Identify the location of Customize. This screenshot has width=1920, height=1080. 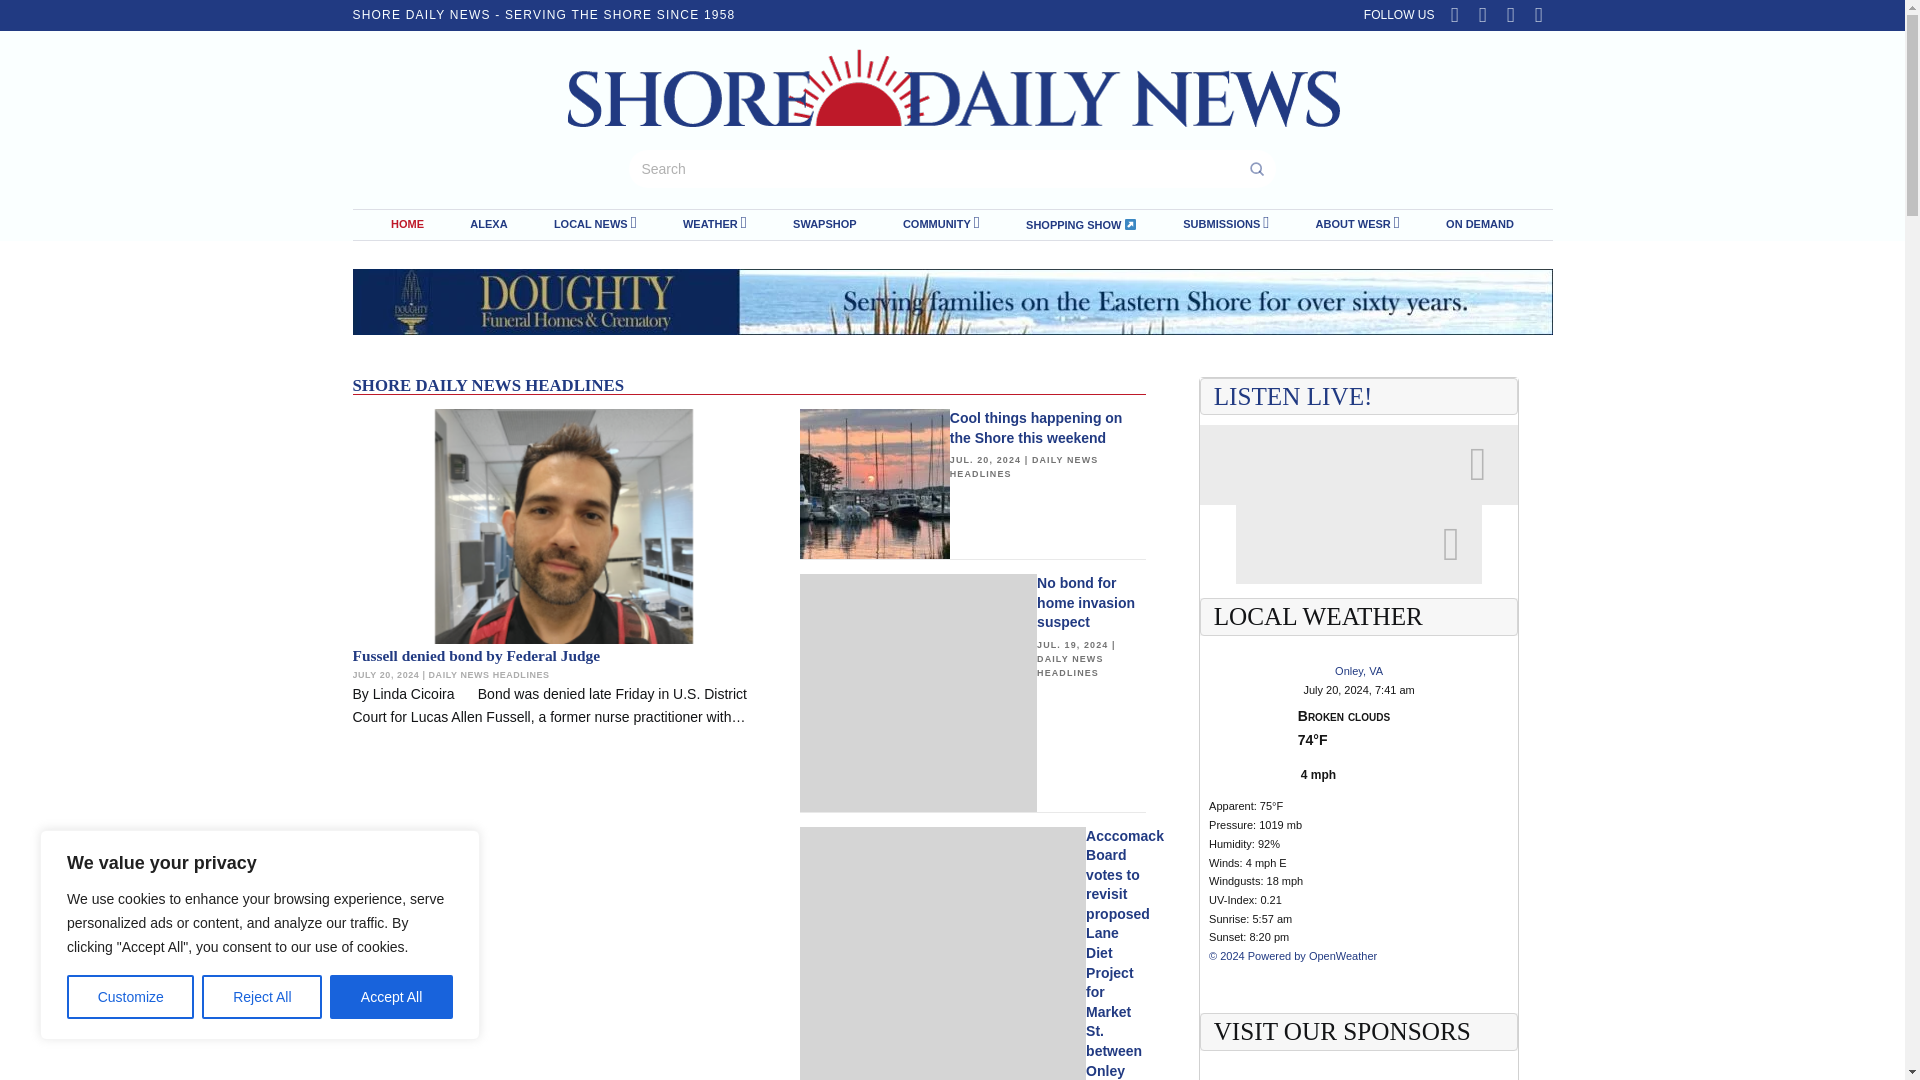
(130, 997).